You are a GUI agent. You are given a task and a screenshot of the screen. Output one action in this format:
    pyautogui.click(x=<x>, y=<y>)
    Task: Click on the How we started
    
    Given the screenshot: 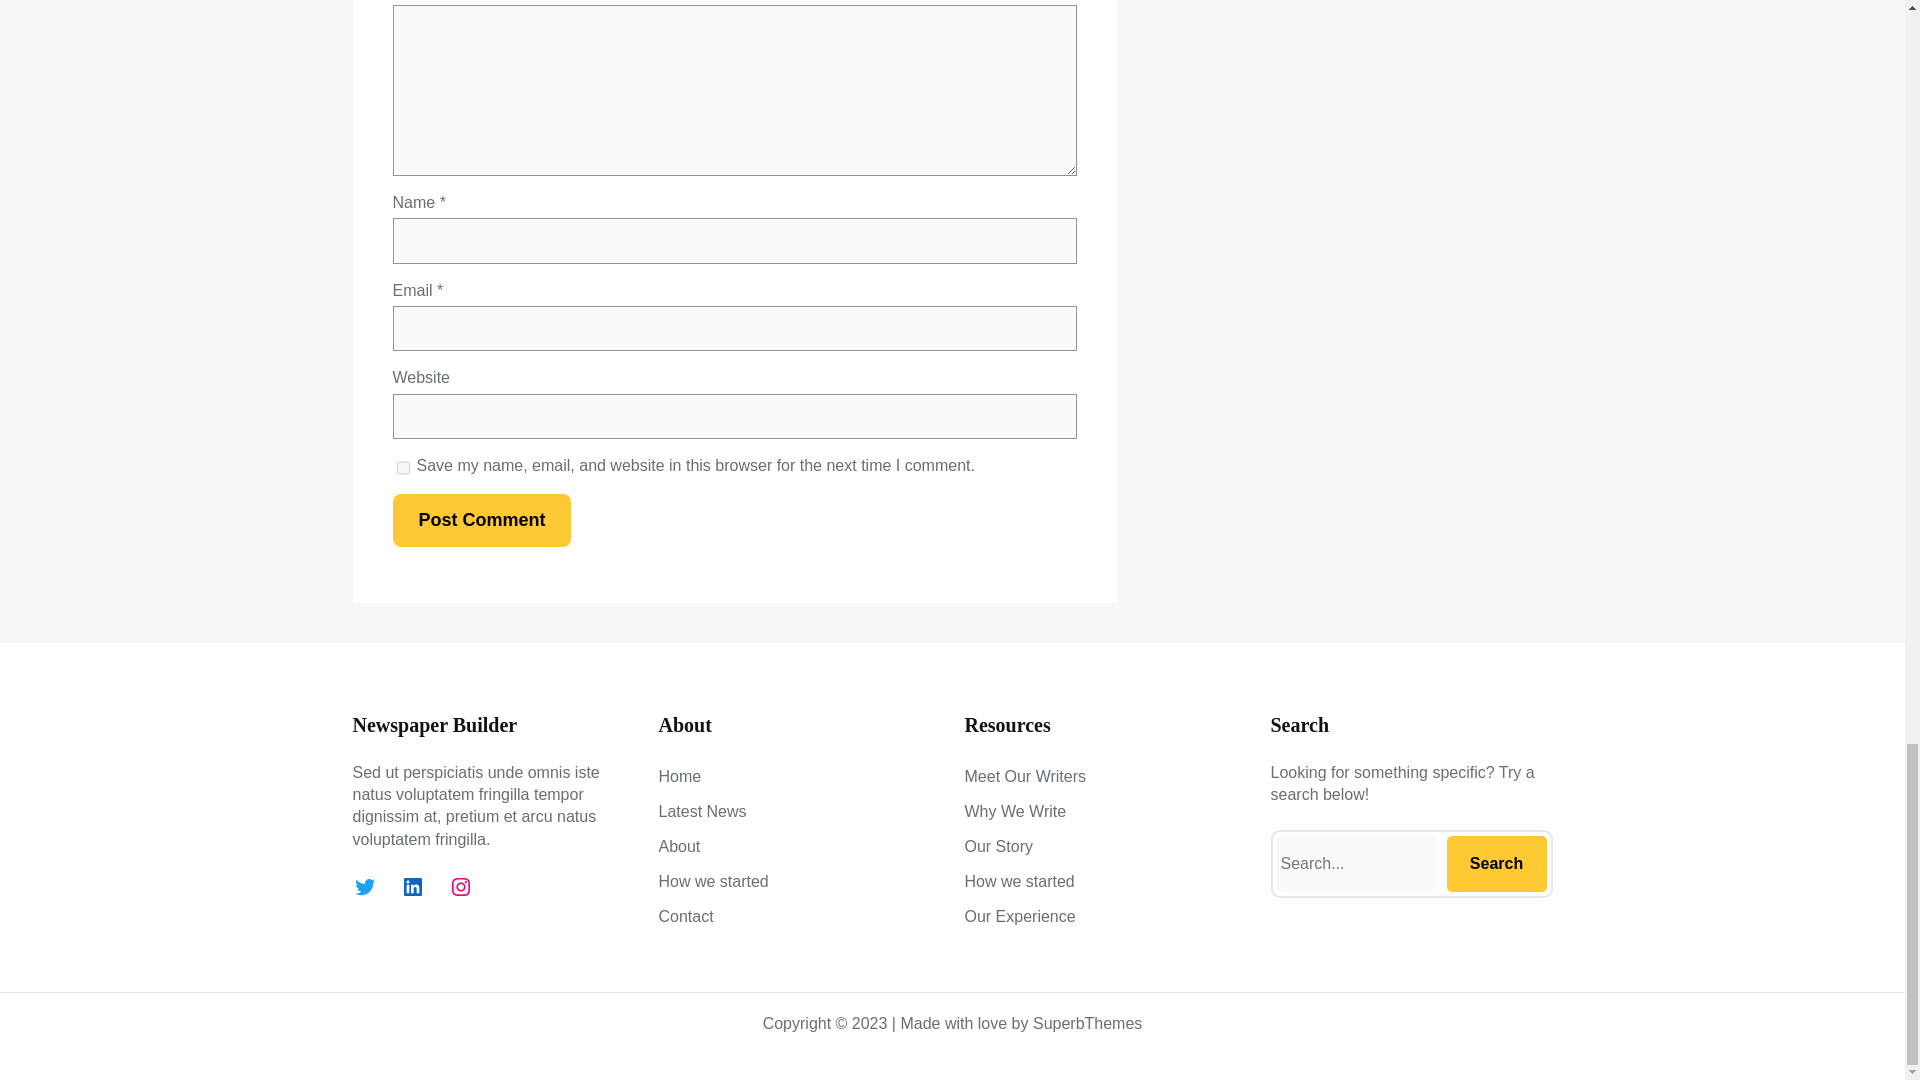 What is the action you would take?
    pyautogui.click(x=713, y=882)
    